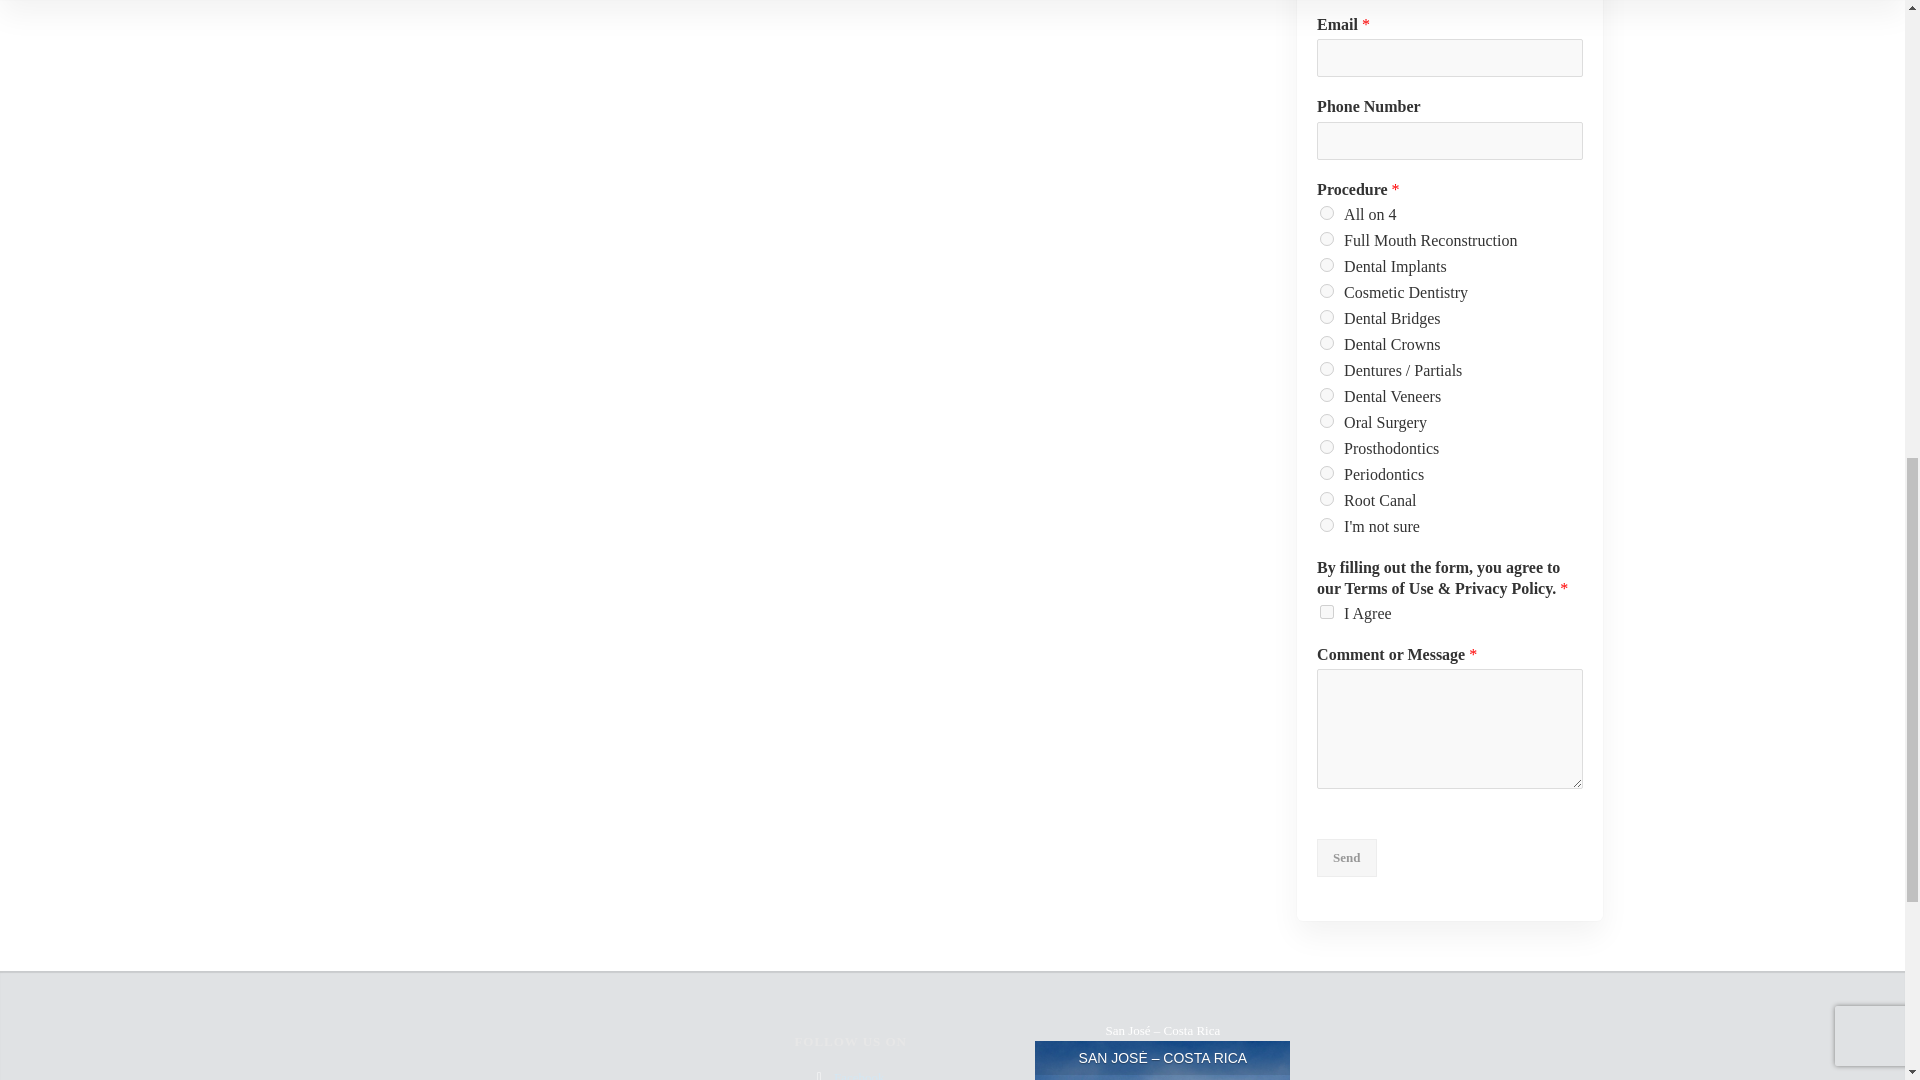 The width and height of the screenshot is (1920, 1080). What do you see at coordinates (1327, 446) in the screenshot?
I see `Prosthodontics` at bounding box center [1327, 446].